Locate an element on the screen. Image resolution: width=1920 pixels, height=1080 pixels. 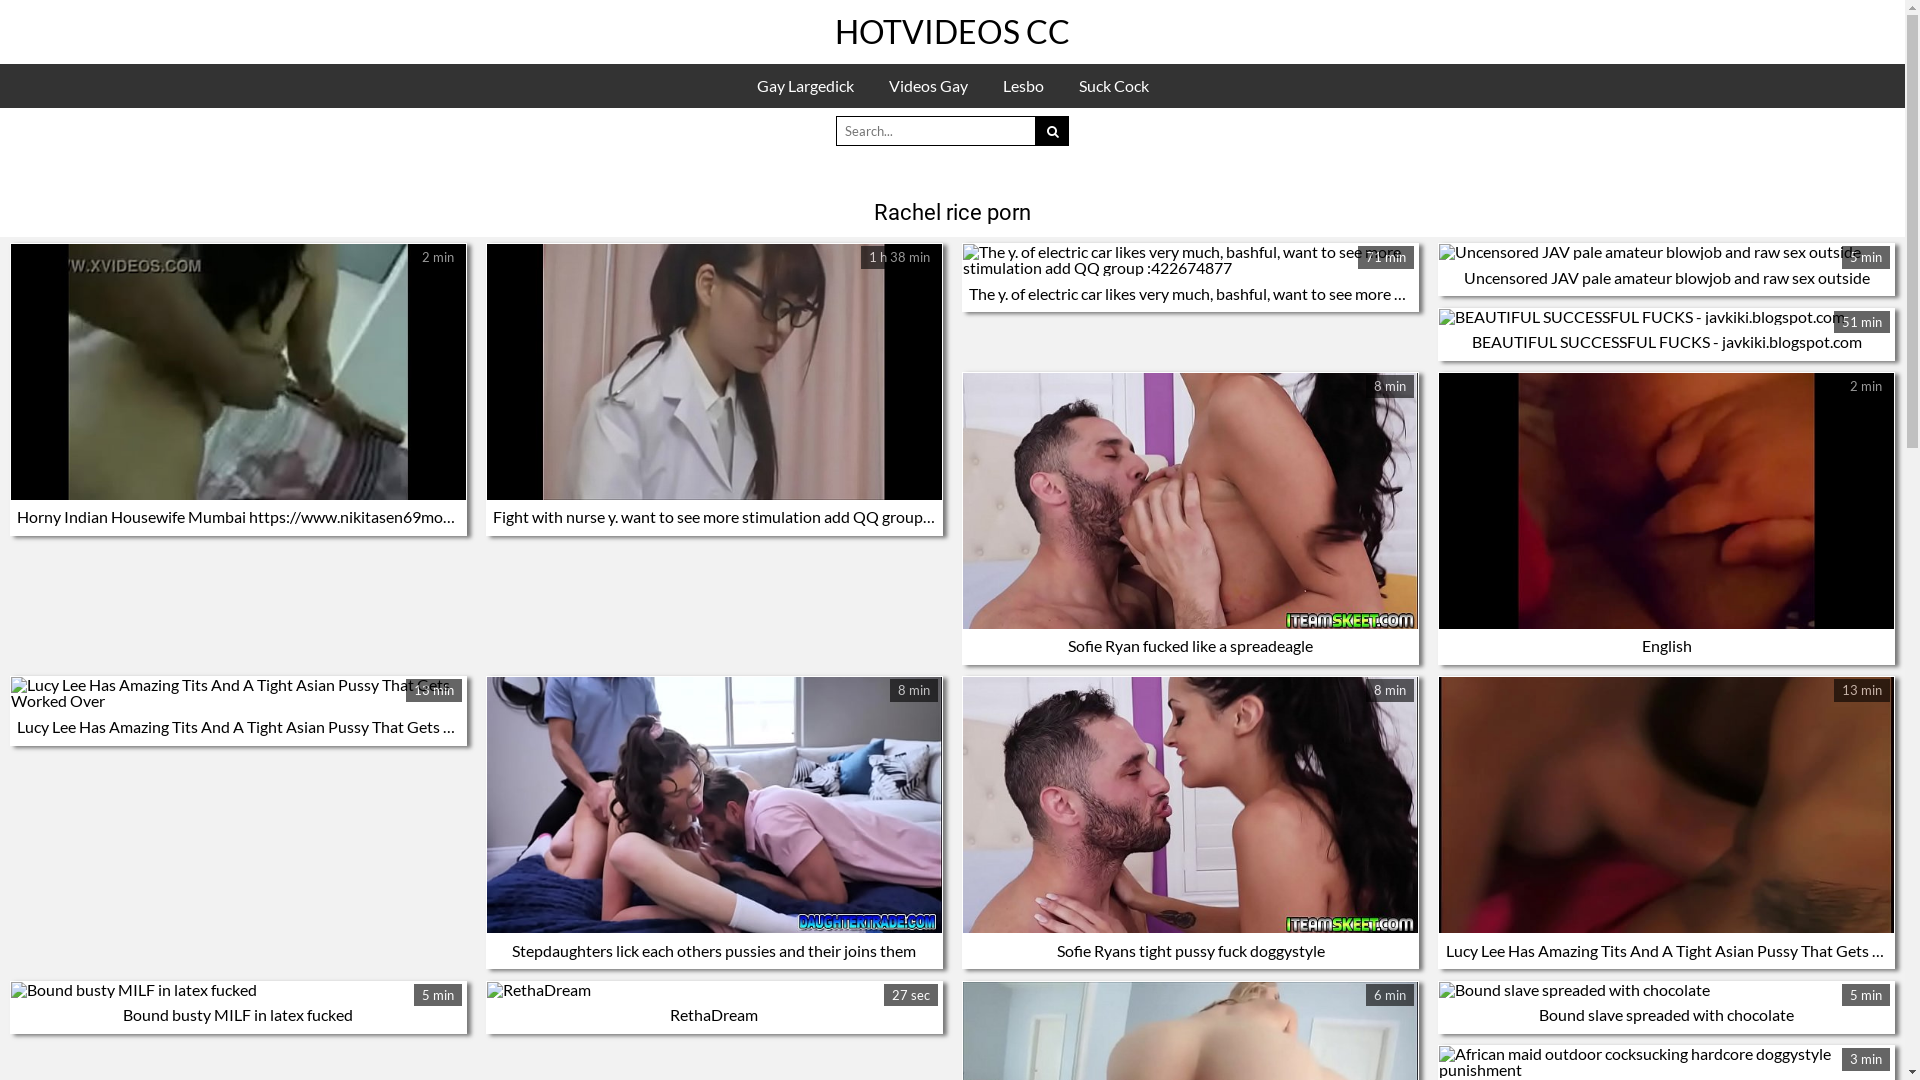
Lesbo is located at coordinates (1022, 86).